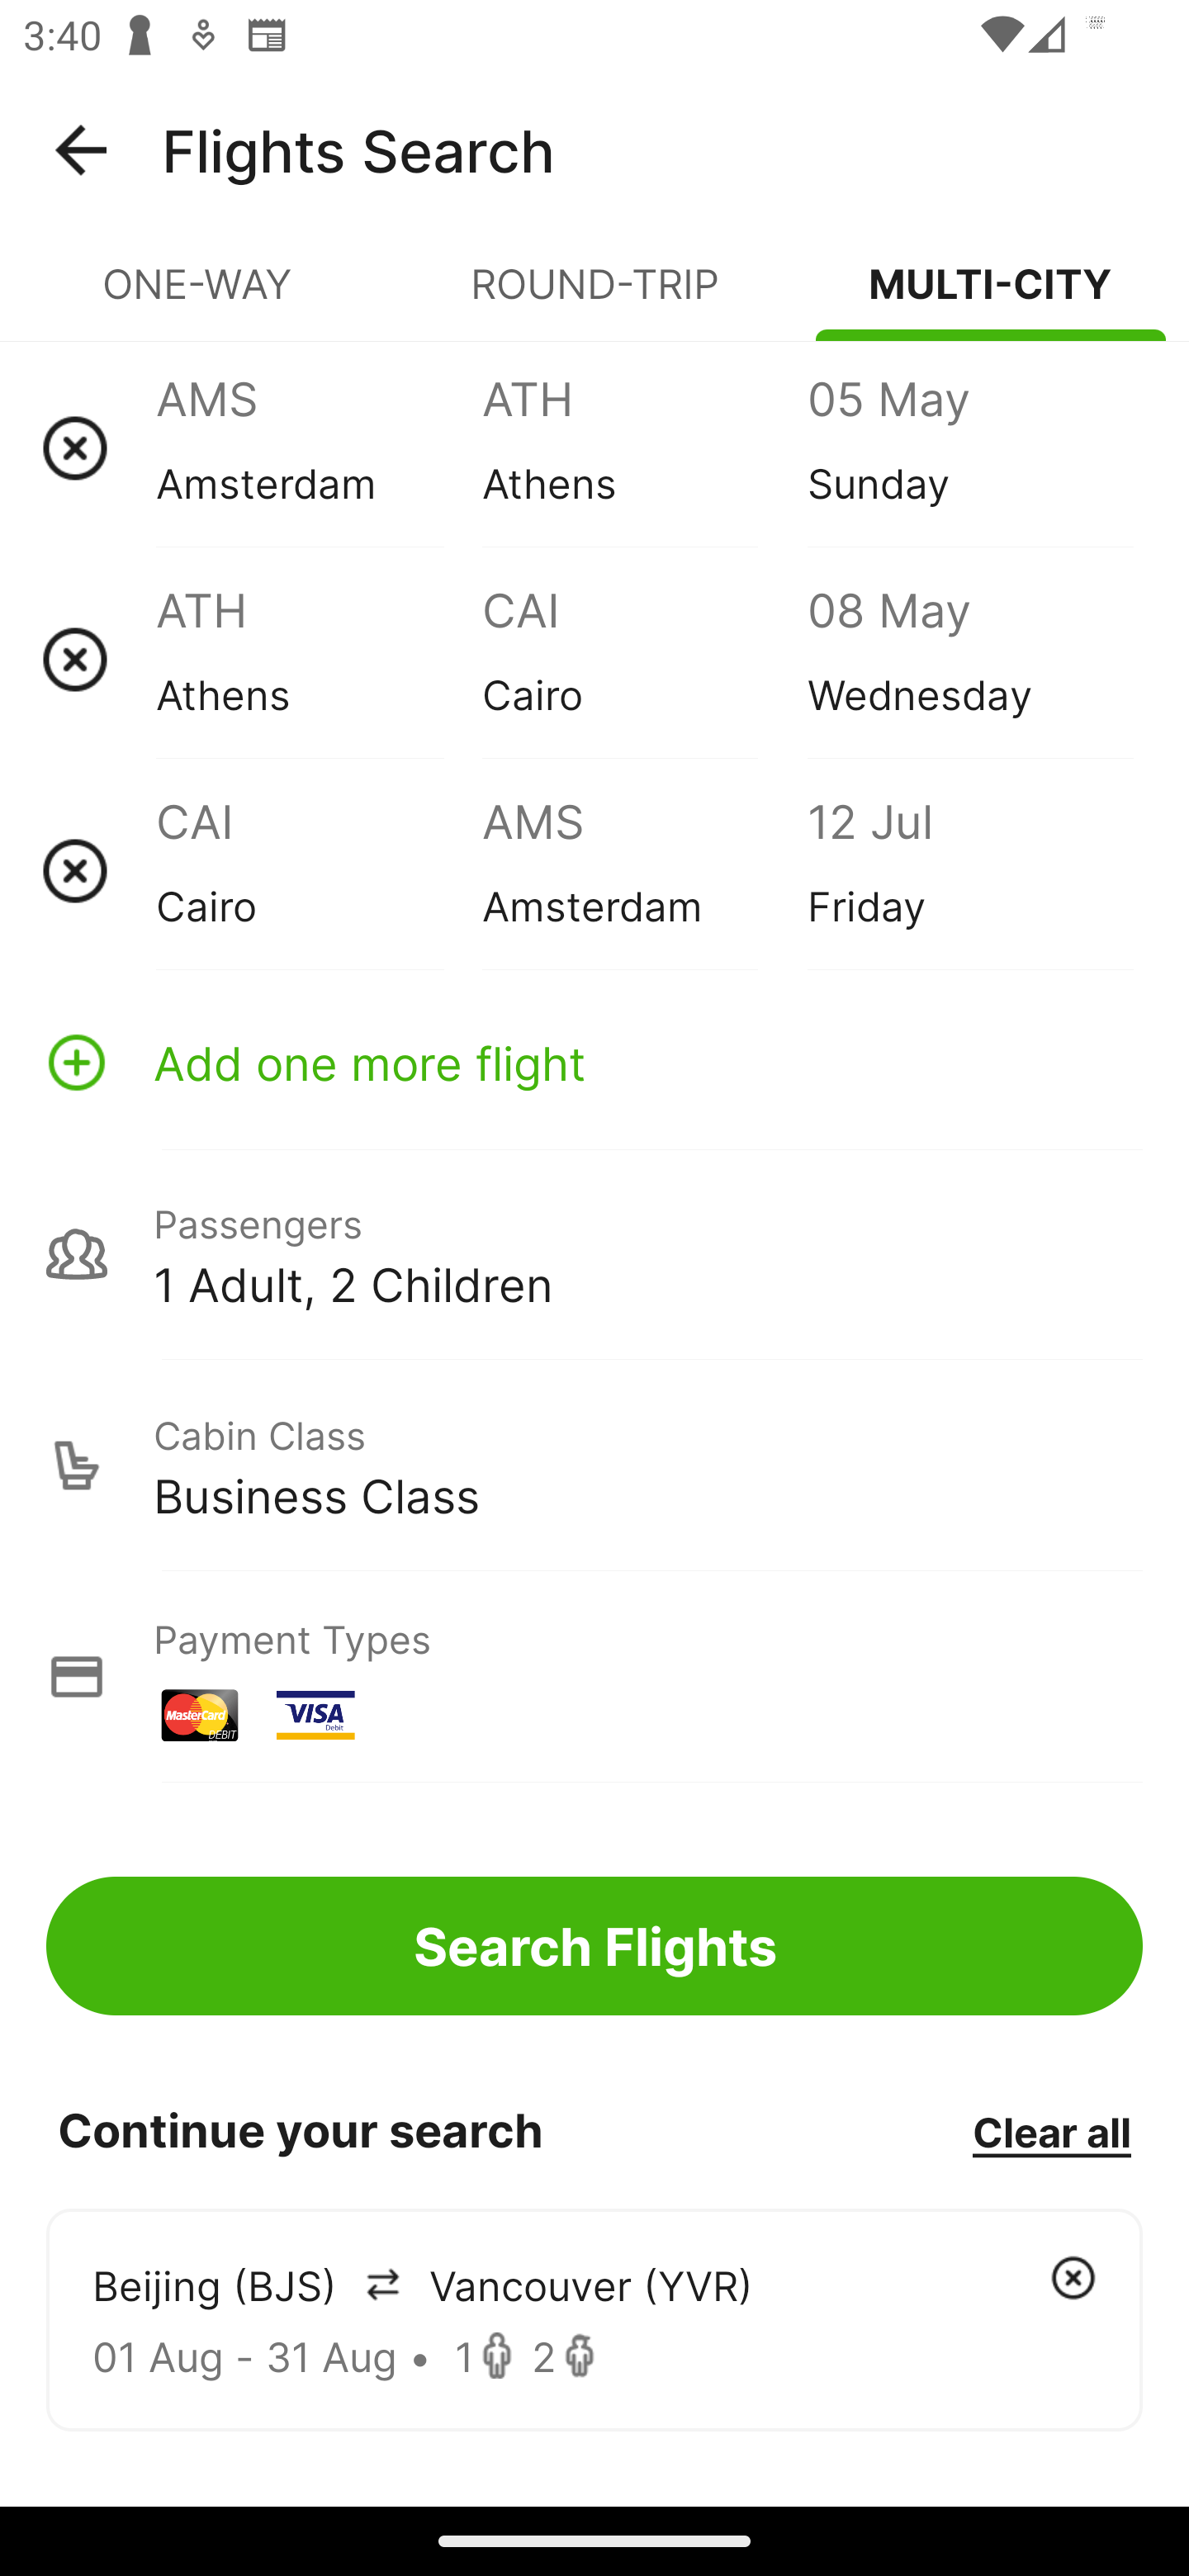 Image resolution: width=1189 pixels, height=2576 pixels. What do you see at coordinates (594, 1466) in the screenshot?
I see `Cabin Class Business Class` at bounding box center [594, 1466].